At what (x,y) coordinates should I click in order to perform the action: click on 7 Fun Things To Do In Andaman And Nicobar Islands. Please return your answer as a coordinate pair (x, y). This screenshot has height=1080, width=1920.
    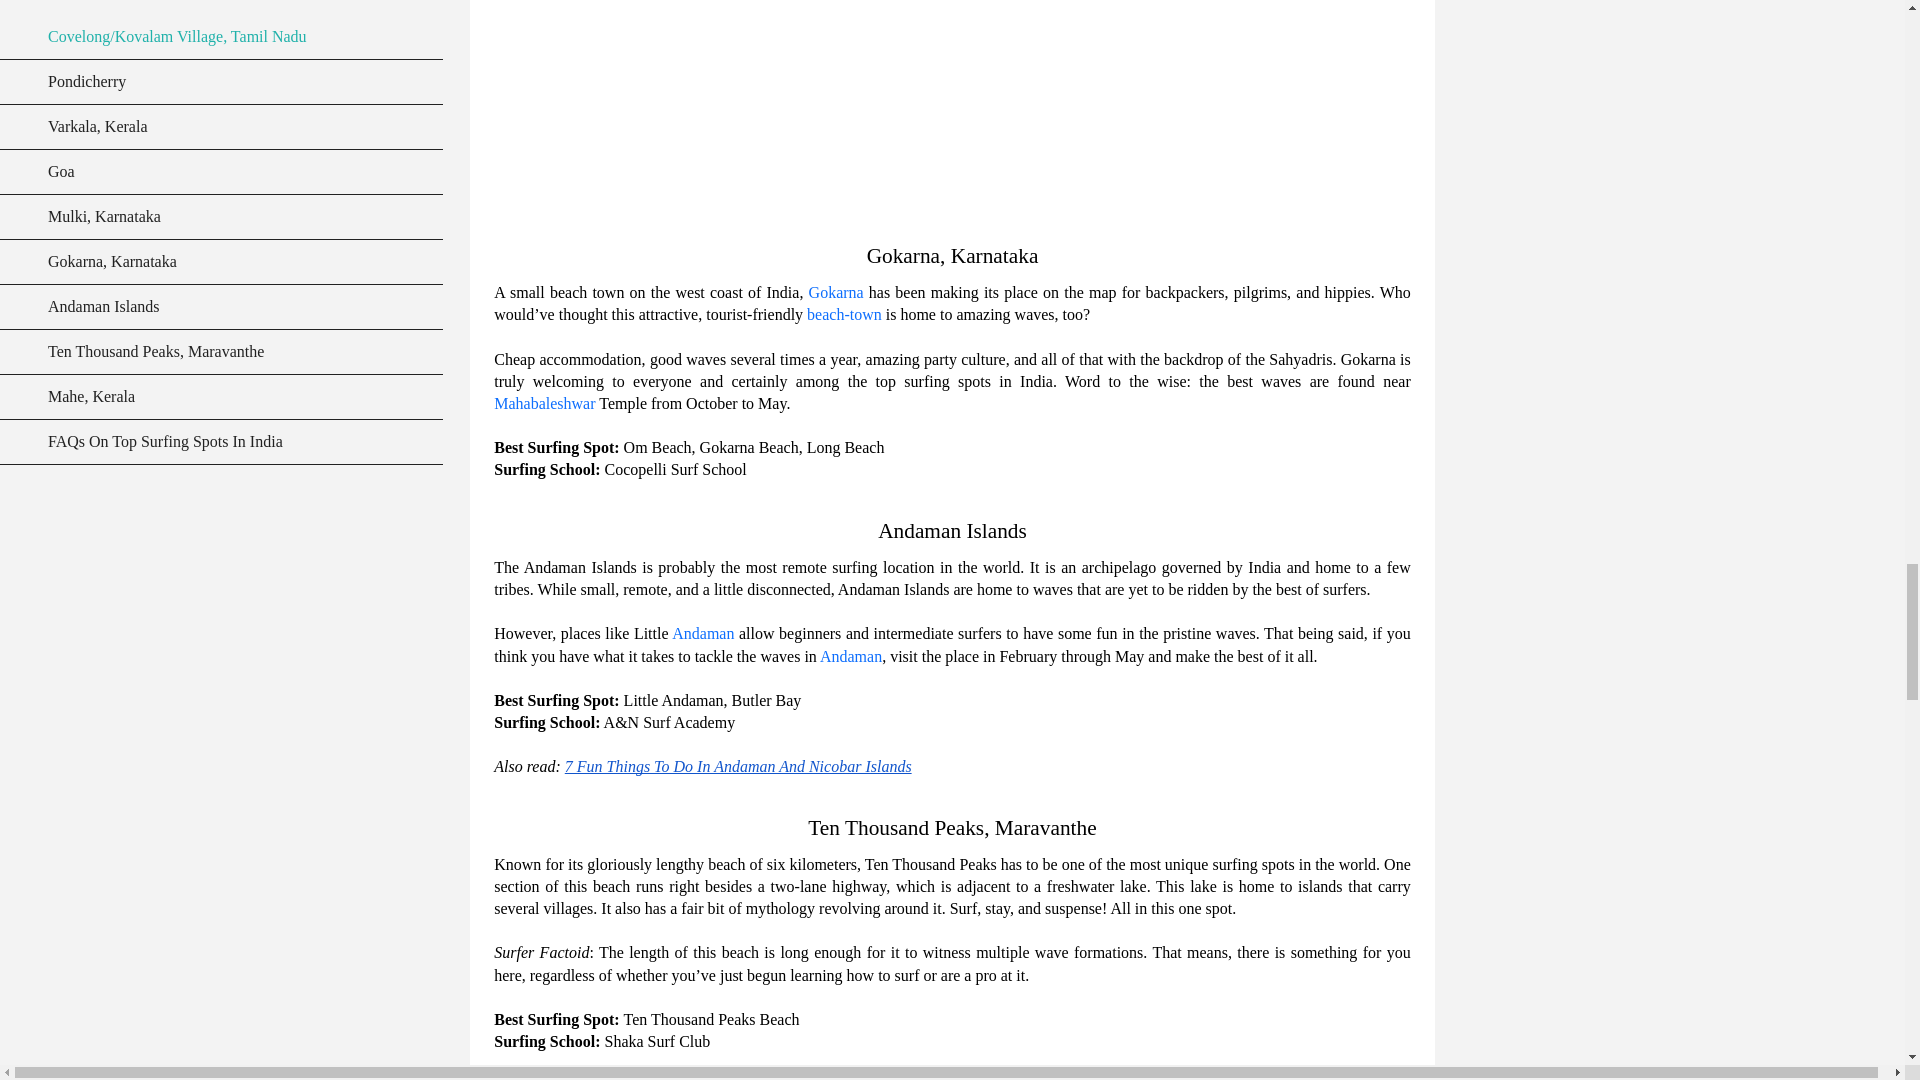
    Looking at the image, I should click on (738, 766).